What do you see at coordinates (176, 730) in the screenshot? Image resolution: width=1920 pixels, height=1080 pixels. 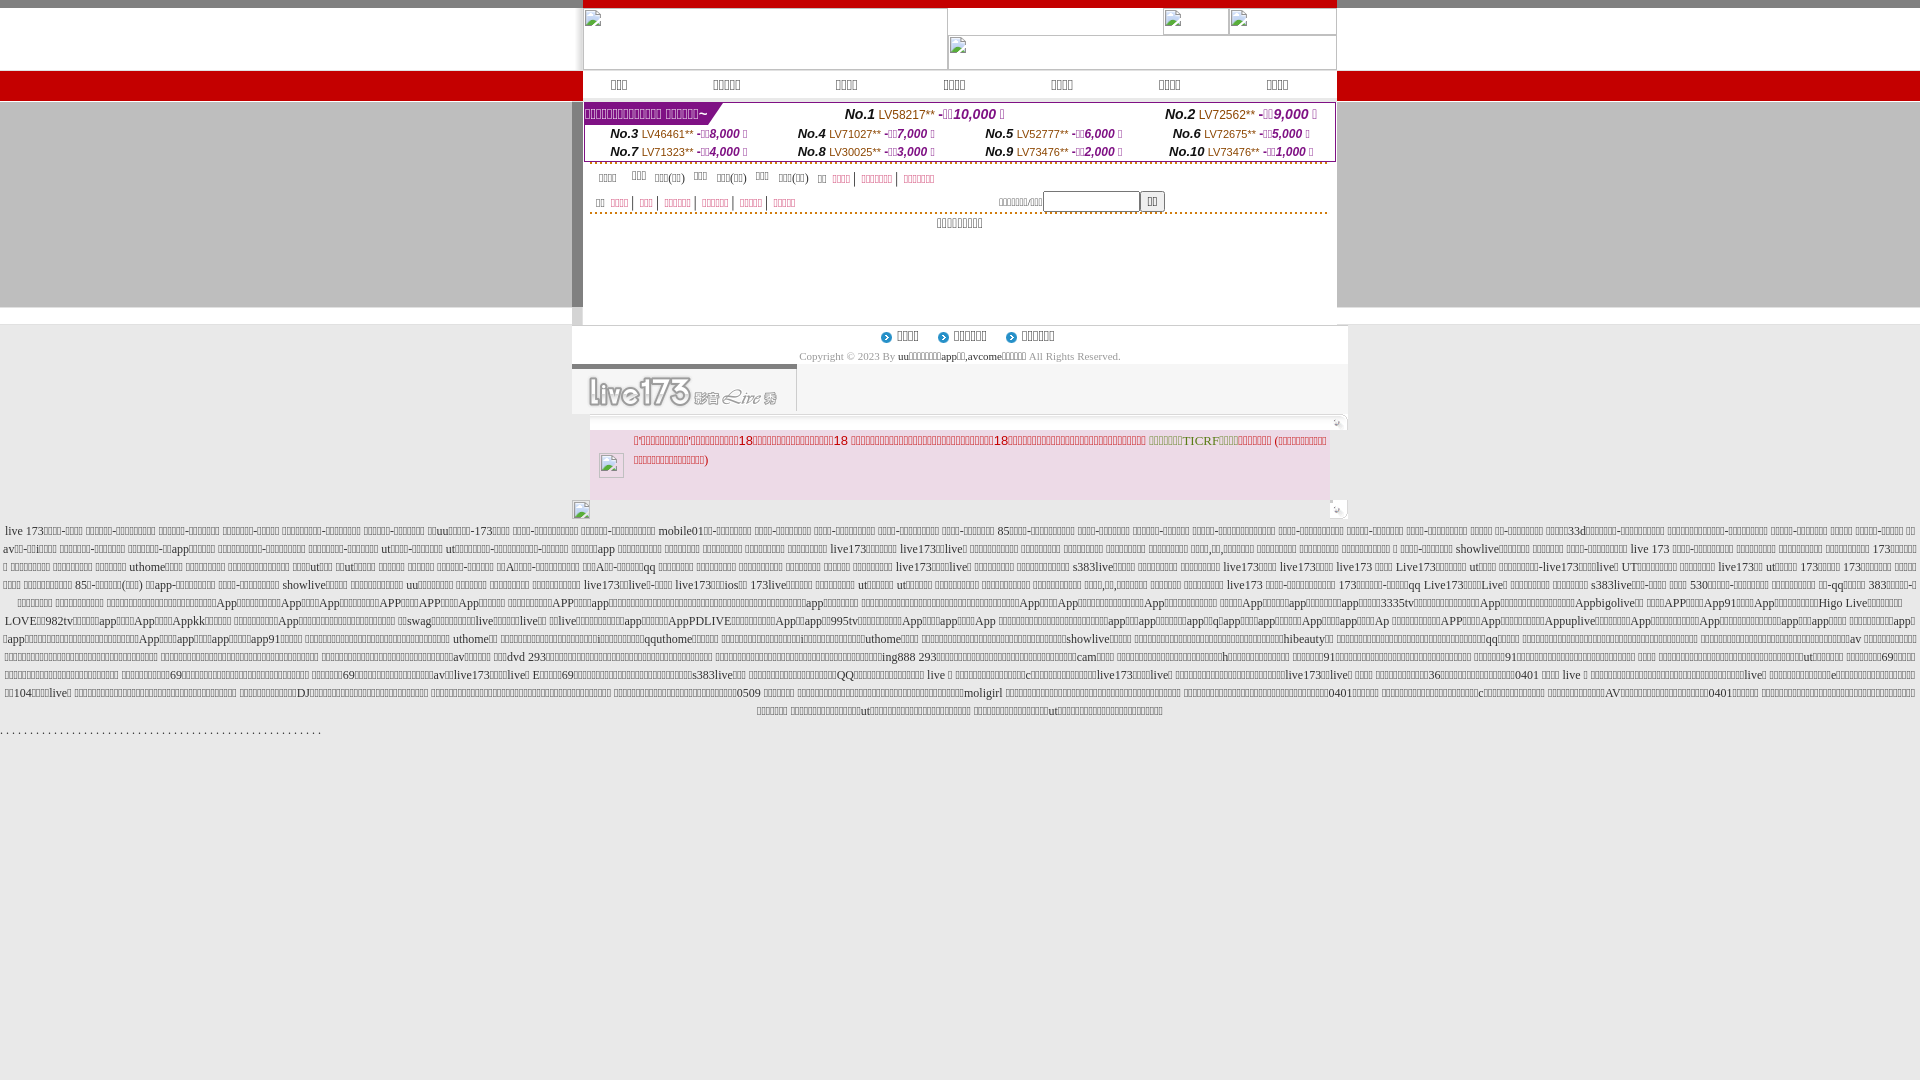 I see `.` at bounding box center [176, 730].